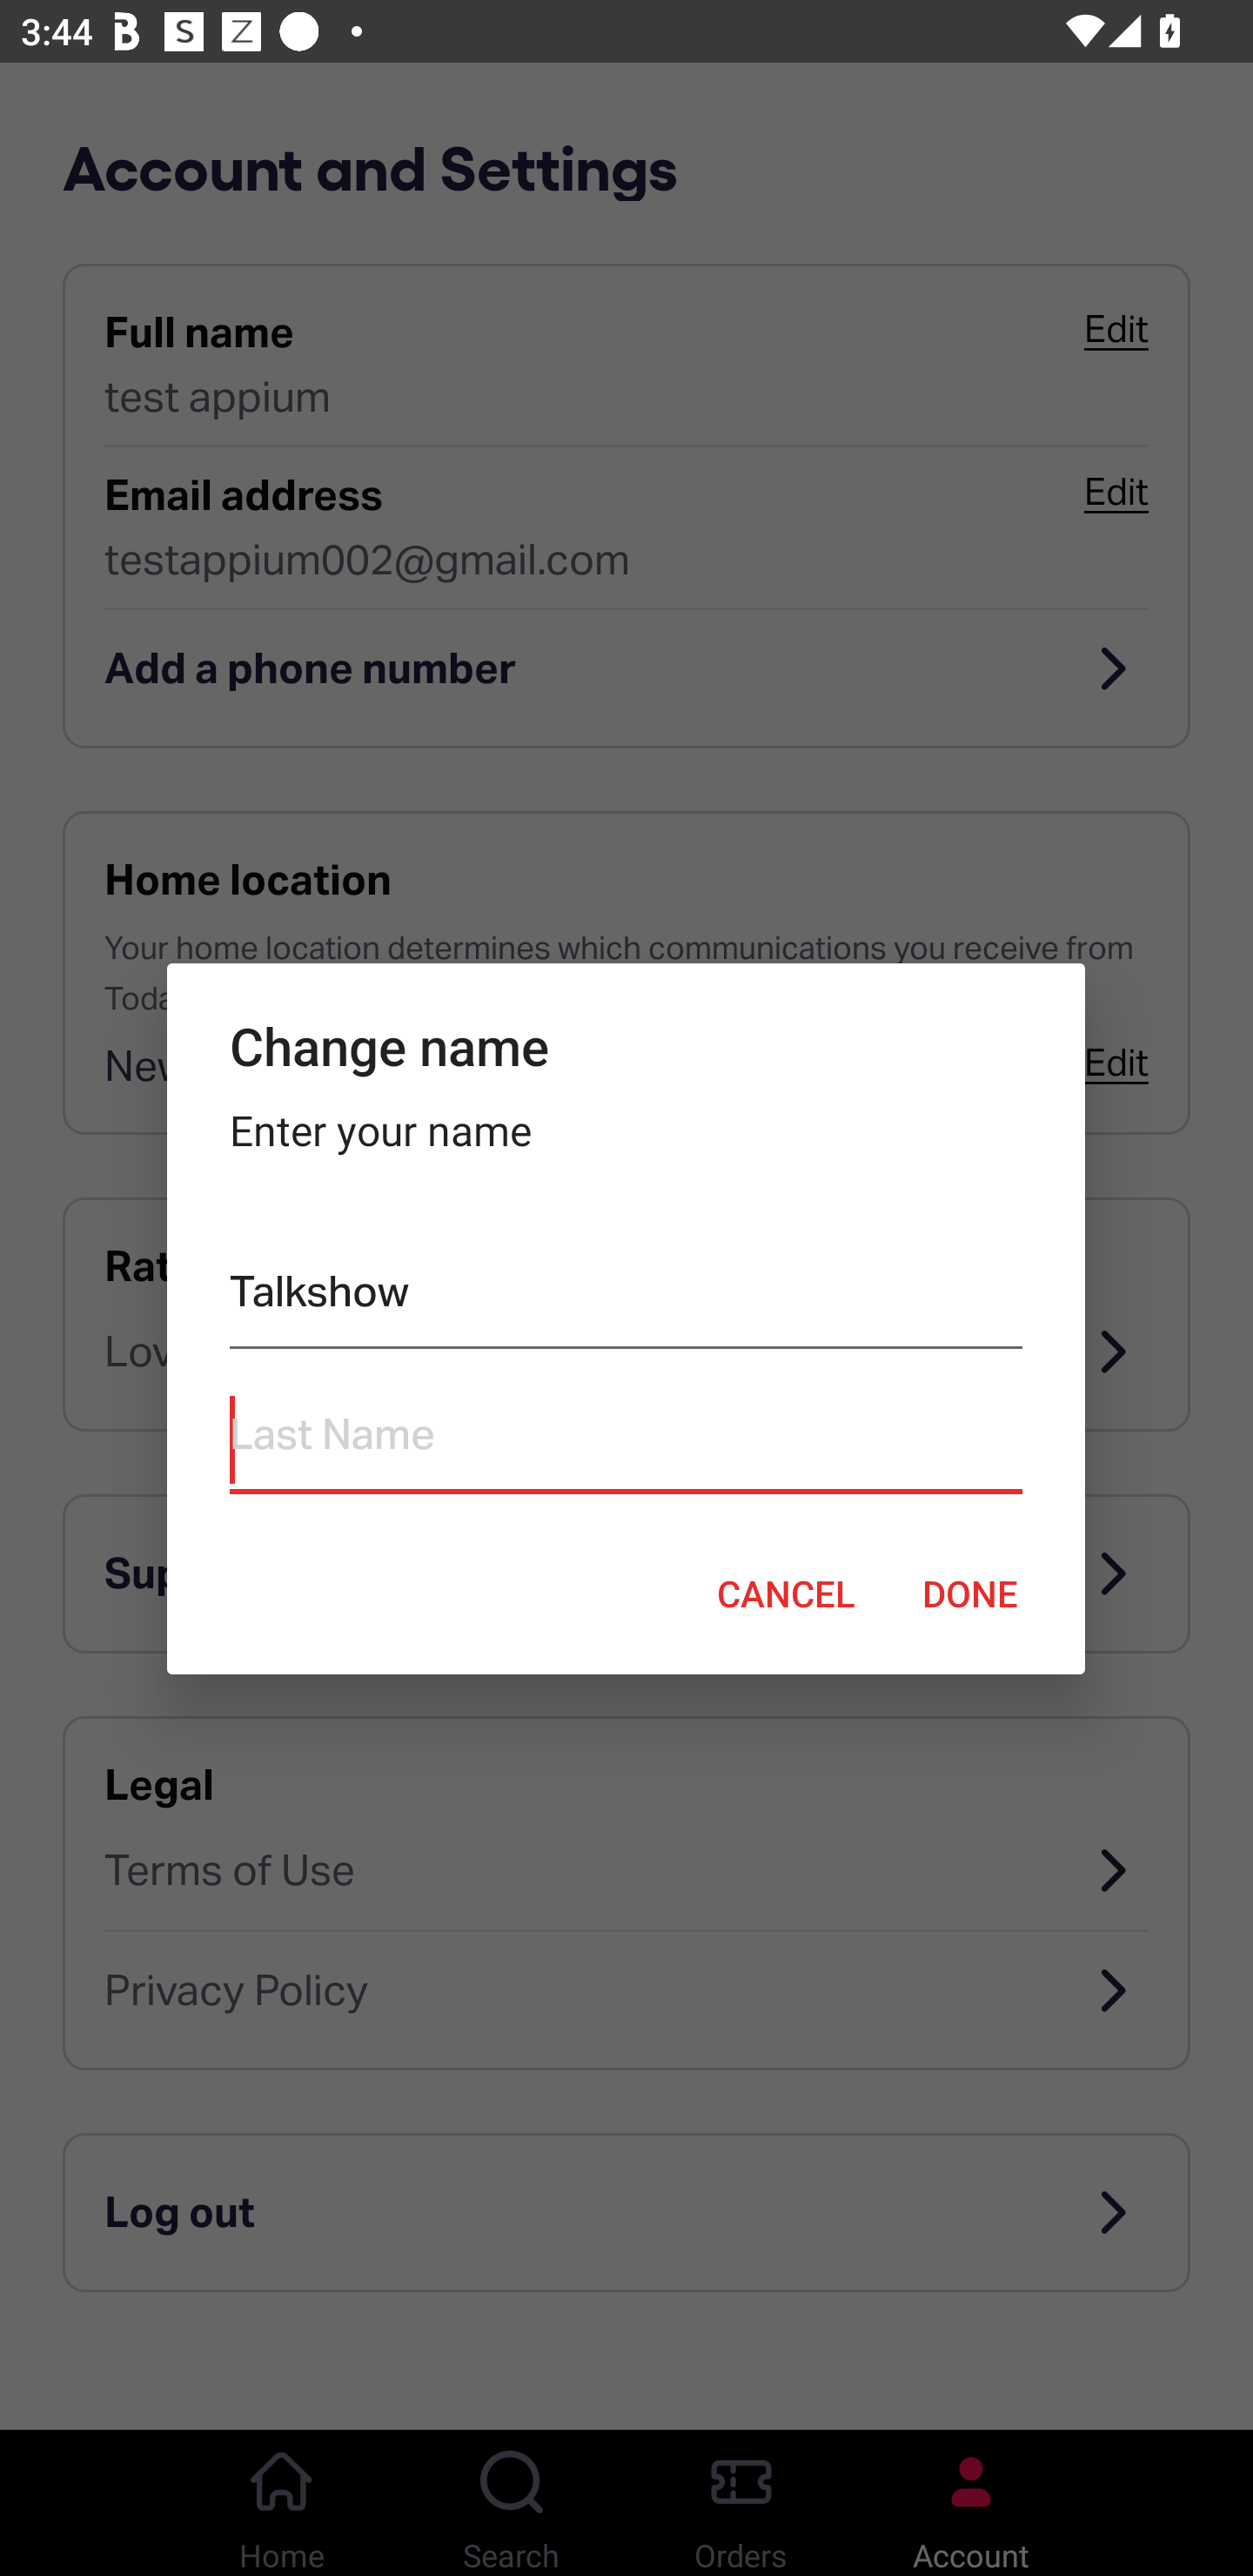 The height and width of the screenshot is (2576, 1253). What do you see at coordinates (970, 1593) in the screenshot?
I see `DONE` at bounding box center [970, 1593].